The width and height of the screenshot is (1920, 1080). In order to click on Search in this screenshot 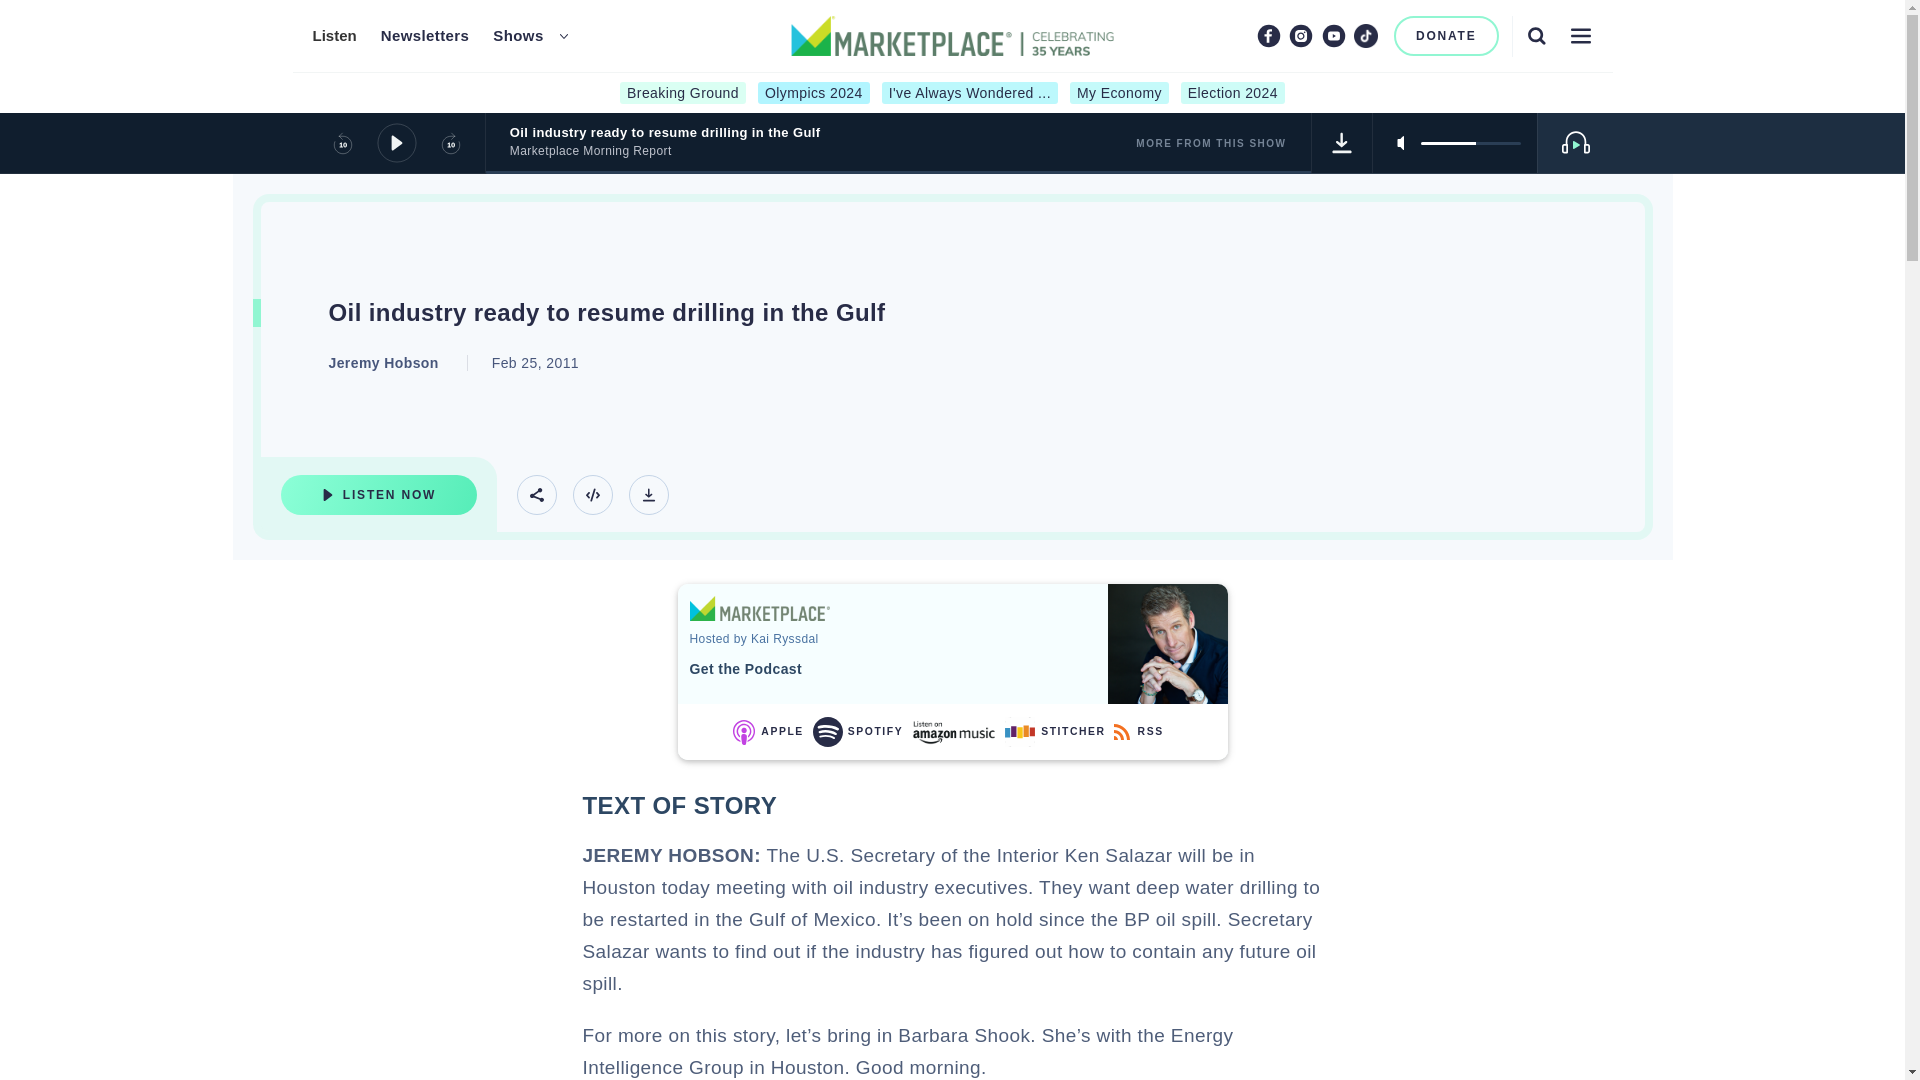, I will do `click(1536, 35)`.